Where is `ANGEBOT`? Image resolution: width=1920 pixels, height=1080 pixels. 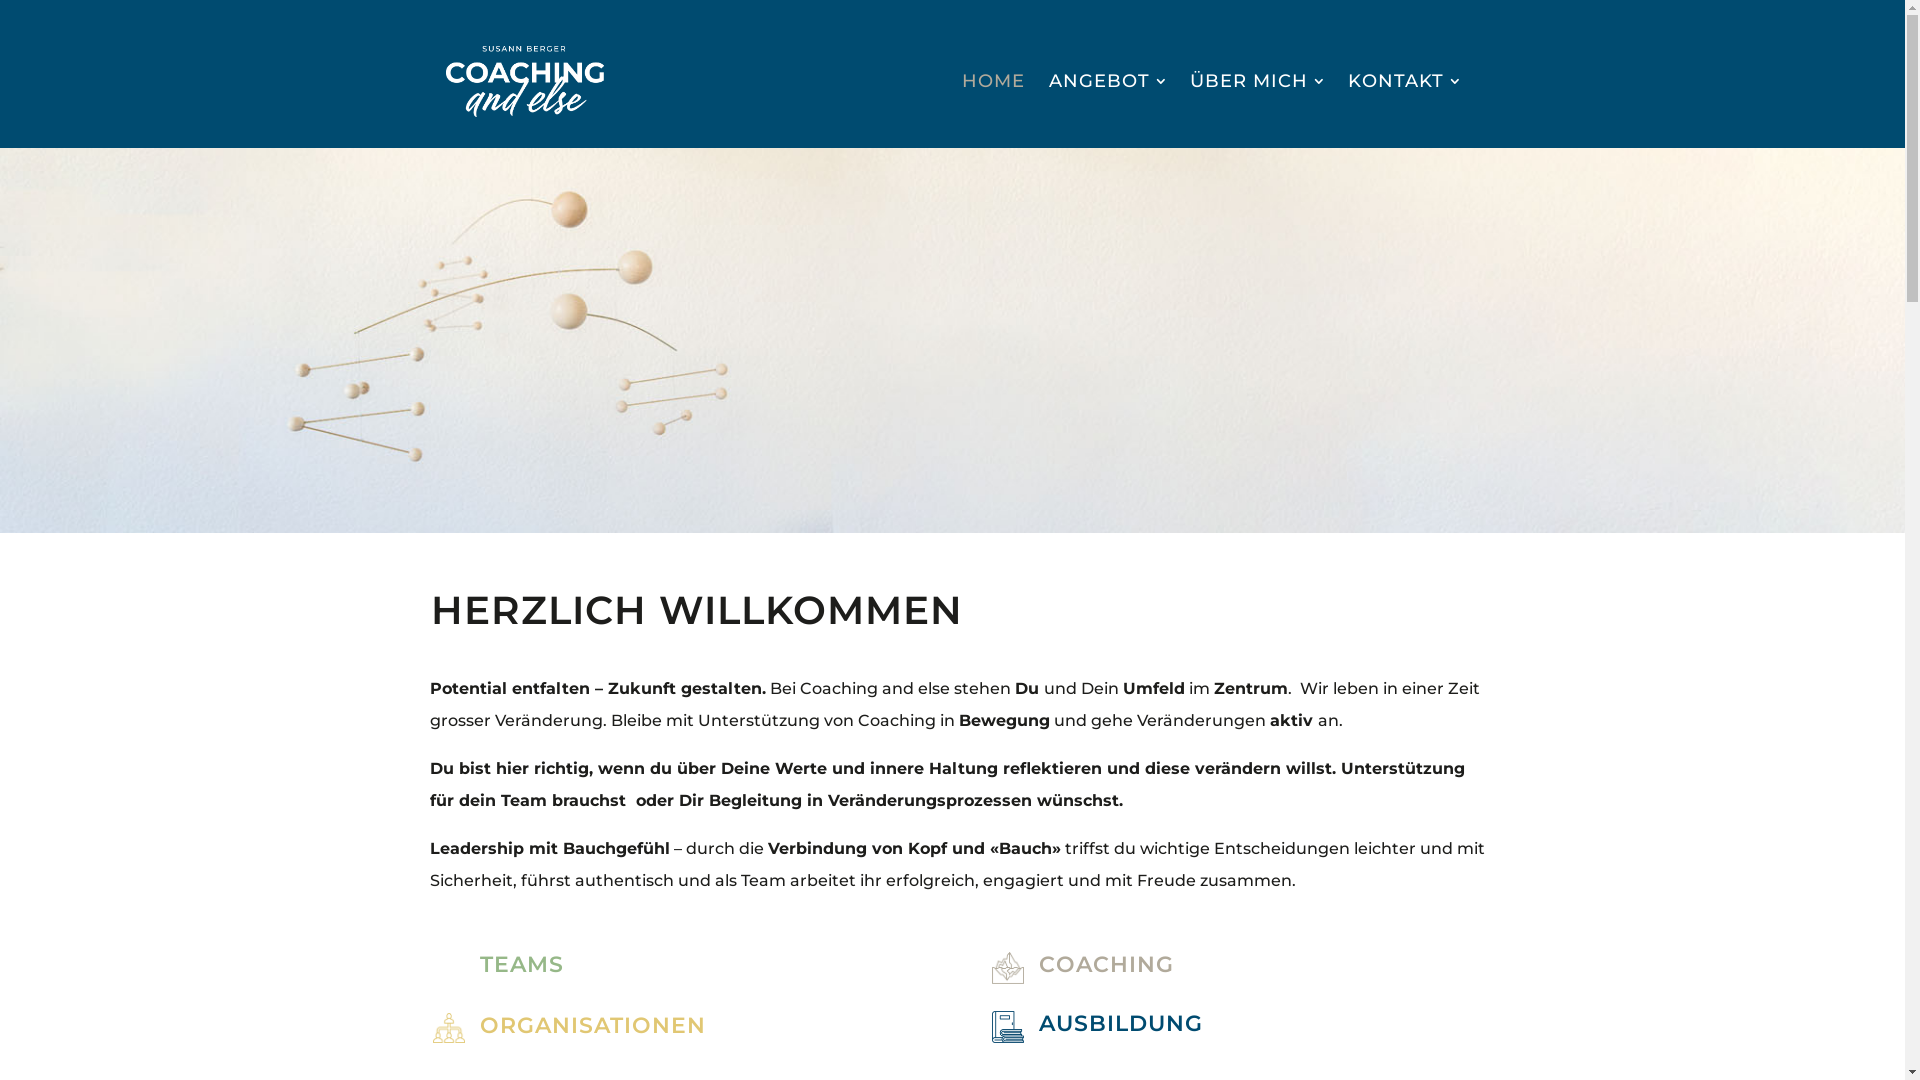 ANGEBOT is located at coordinates (1108, 81).